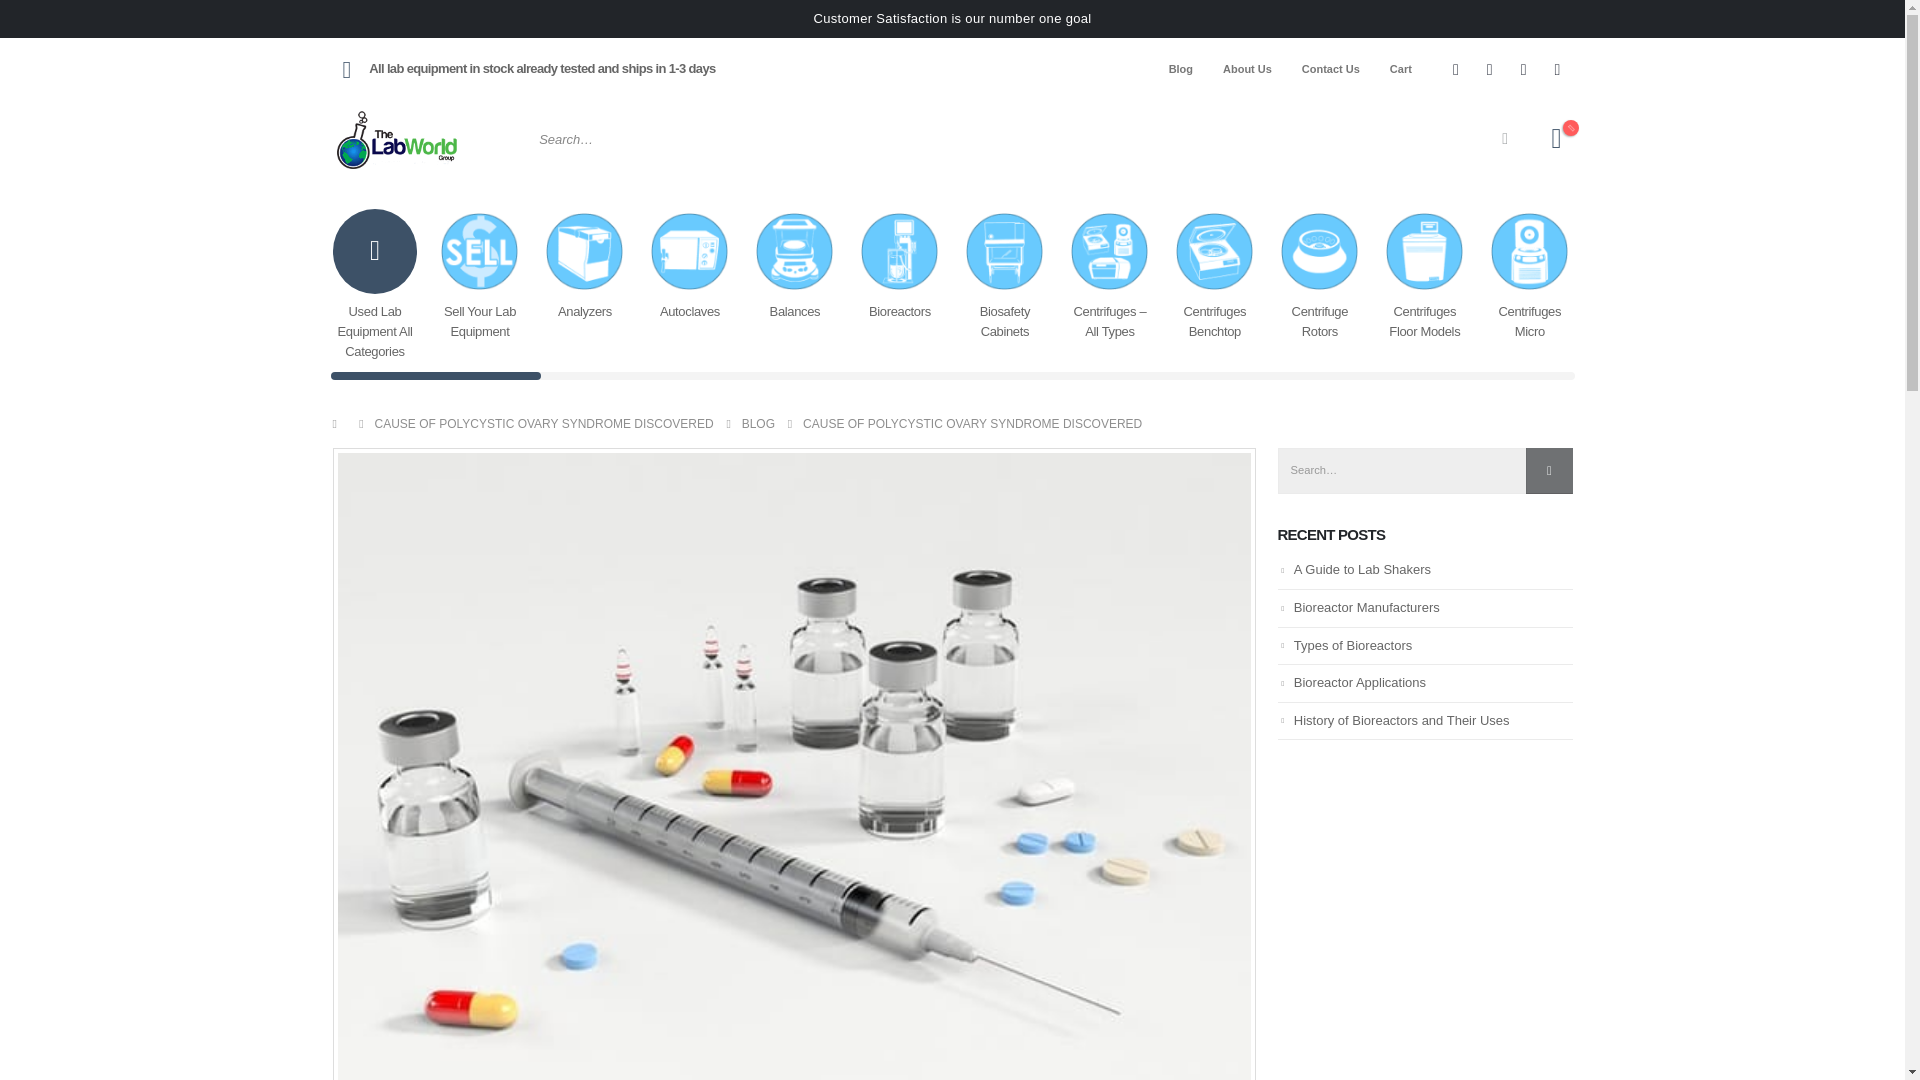 Image resolution: width=1920 pixels, height=1080 pixels. I want to click on Twitter, so click(1490, 69).